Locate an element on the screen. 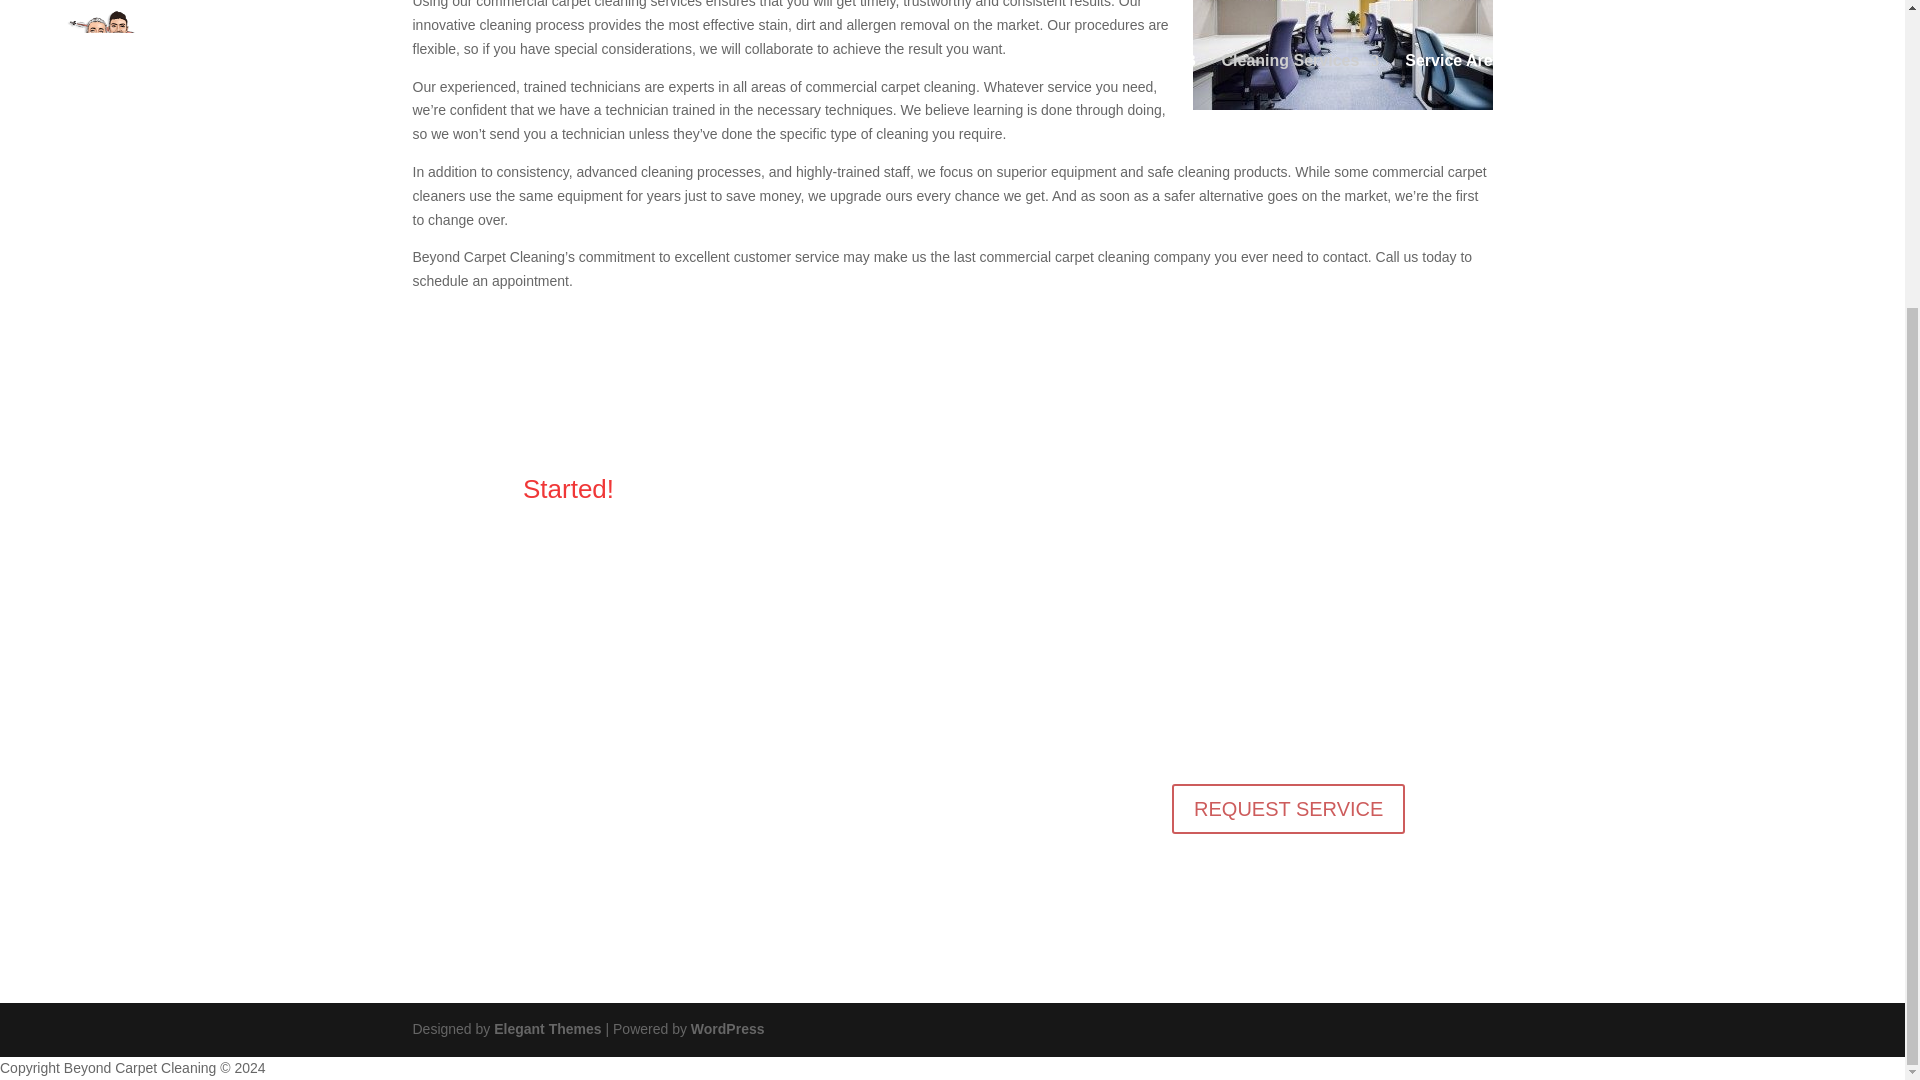 This screenshot has height=1080, width=1920. Request Service Now! is located at coordinates (533, 594).